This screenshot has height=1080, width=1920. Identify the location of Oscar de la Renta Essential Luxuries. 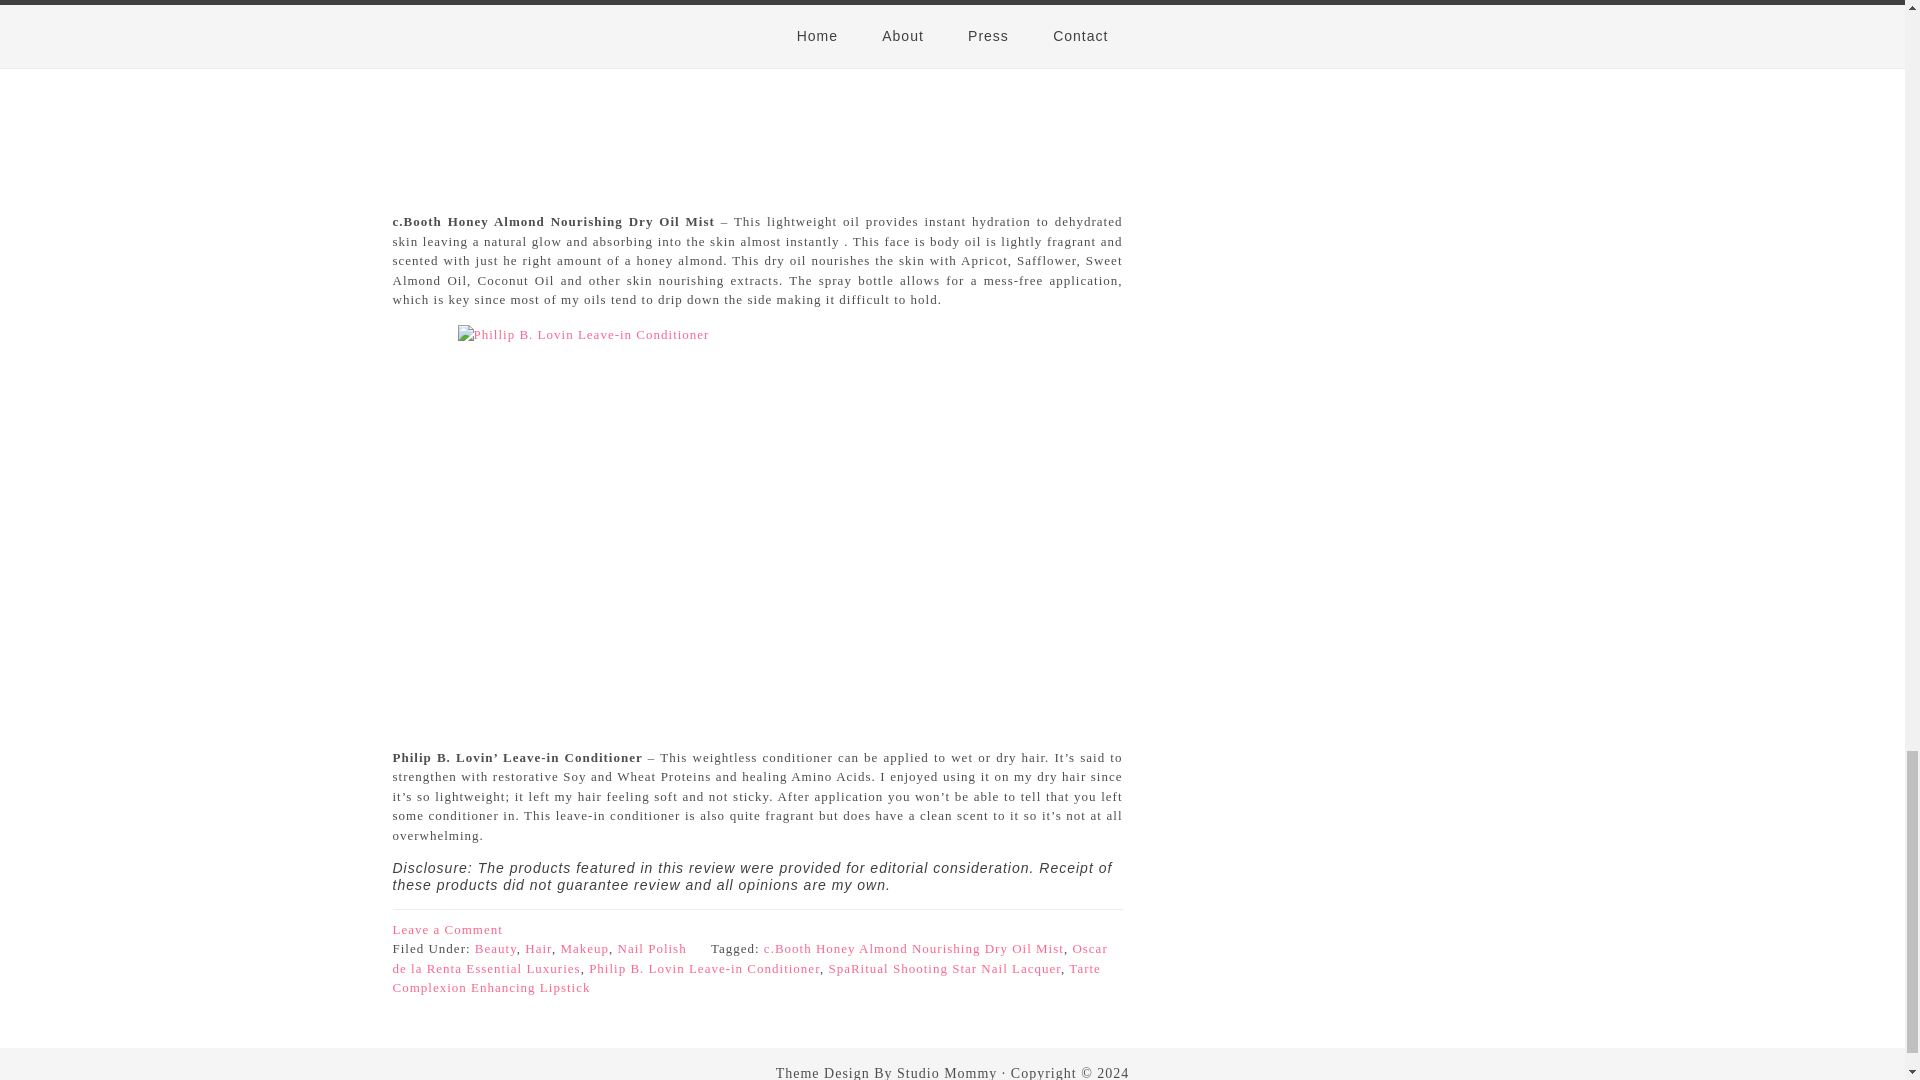
(749, 958).